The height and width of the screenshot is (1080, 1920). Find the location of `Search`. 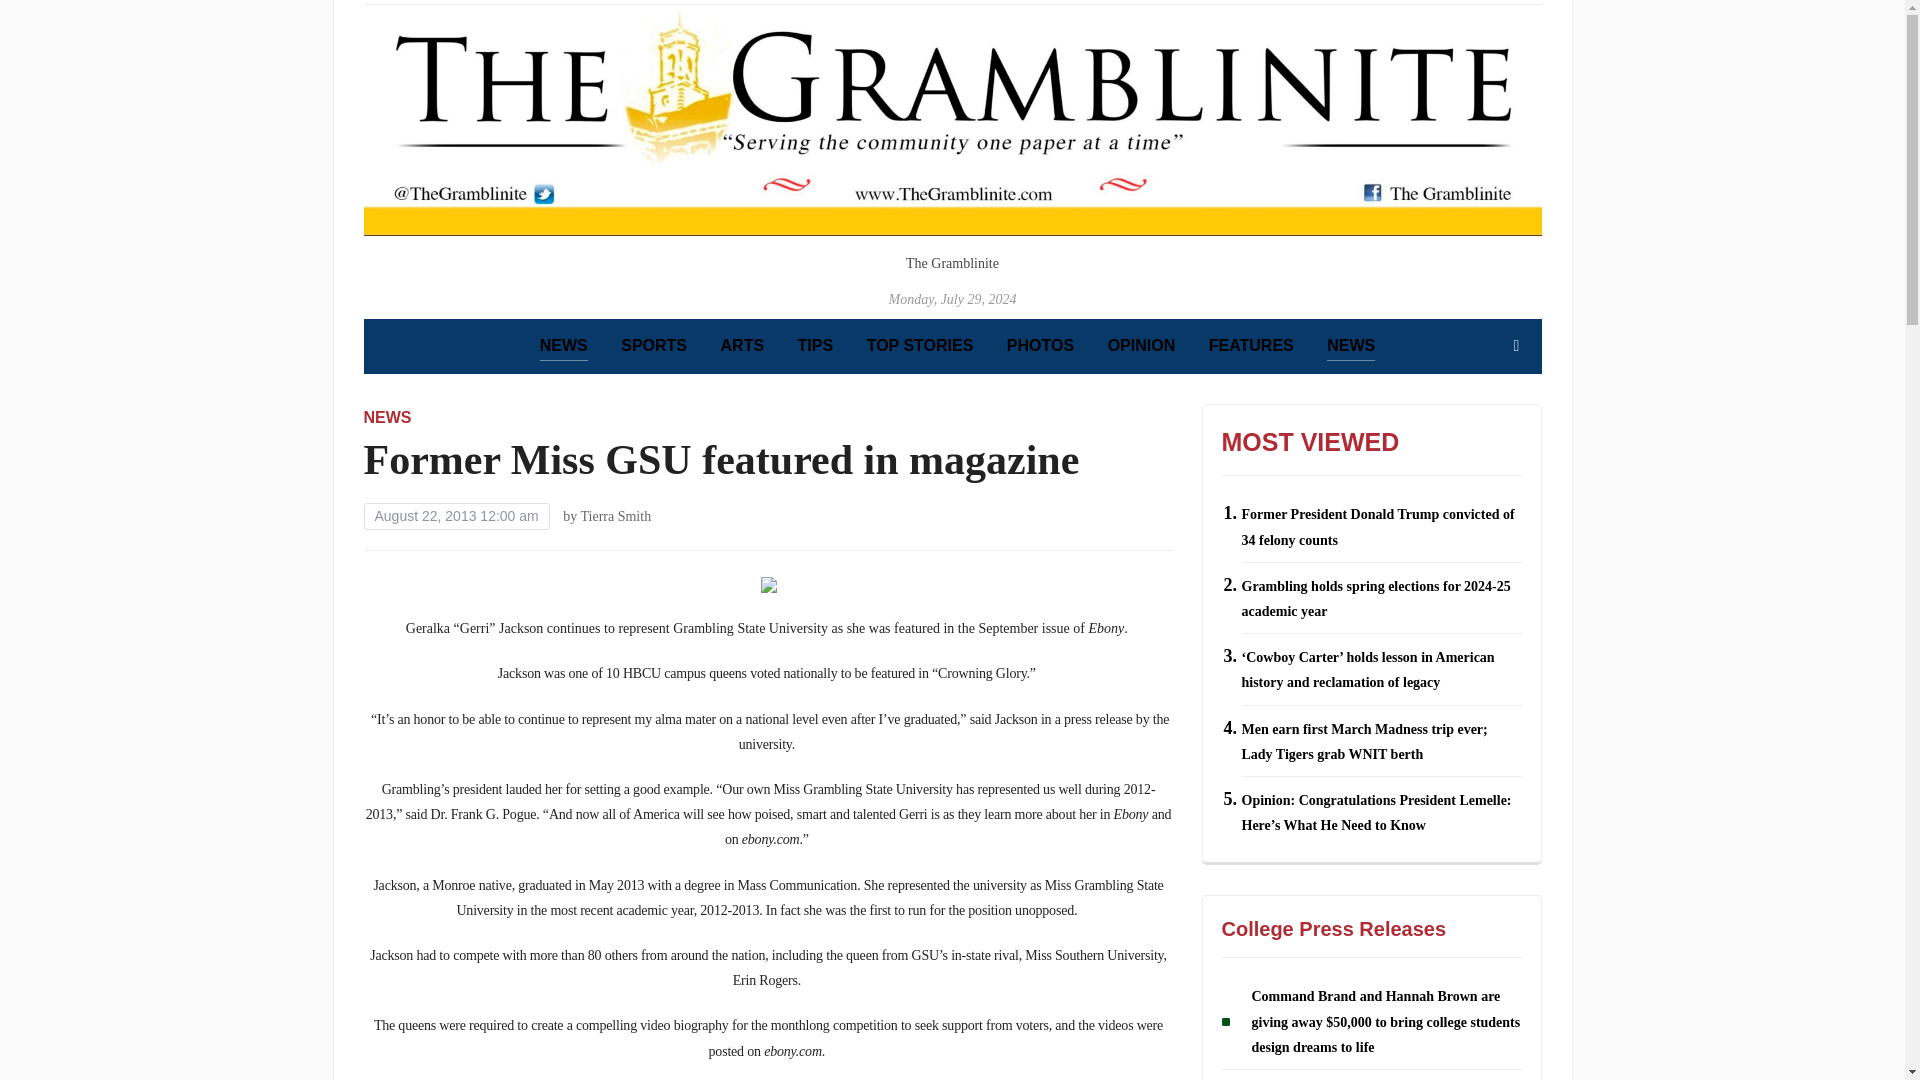

Search is located at coordinates (1516, 346).